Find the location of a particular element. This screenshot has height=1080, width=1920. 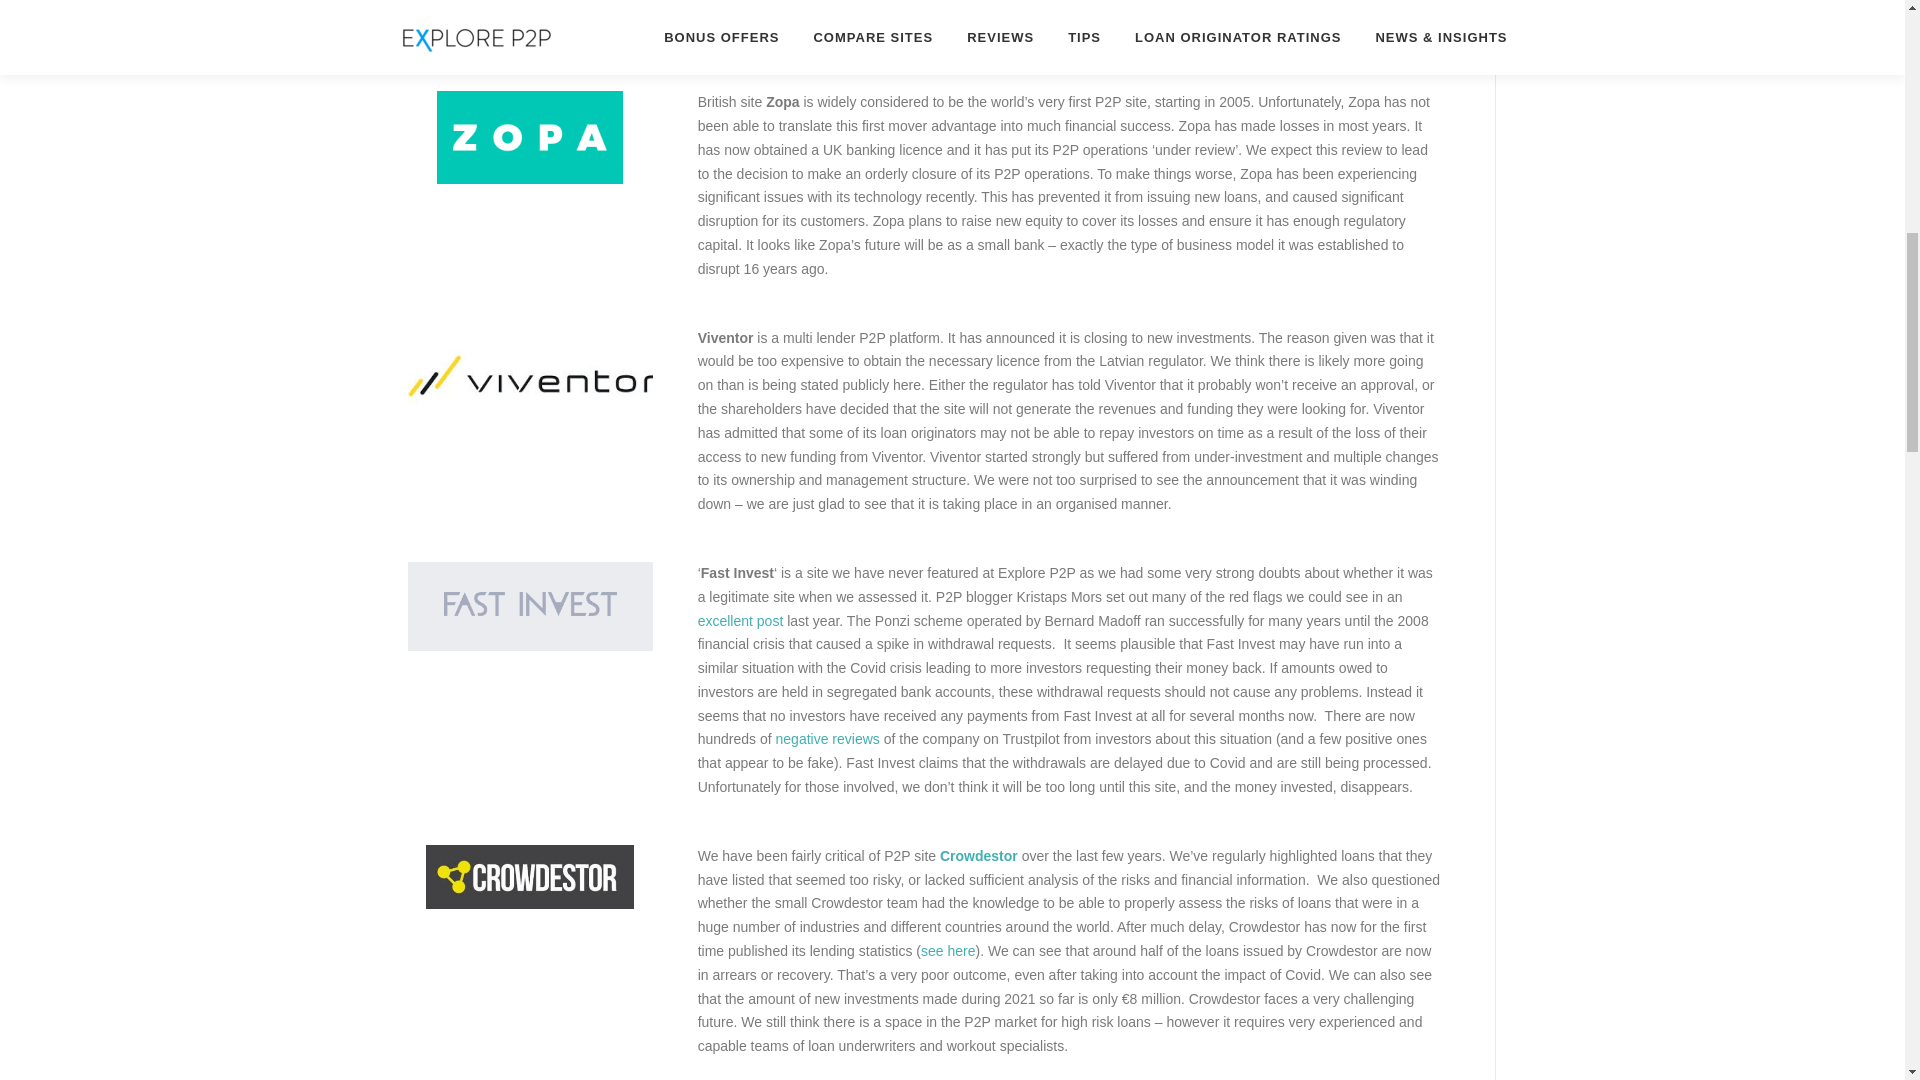

negative reviews is located at coordinates (827, 739).